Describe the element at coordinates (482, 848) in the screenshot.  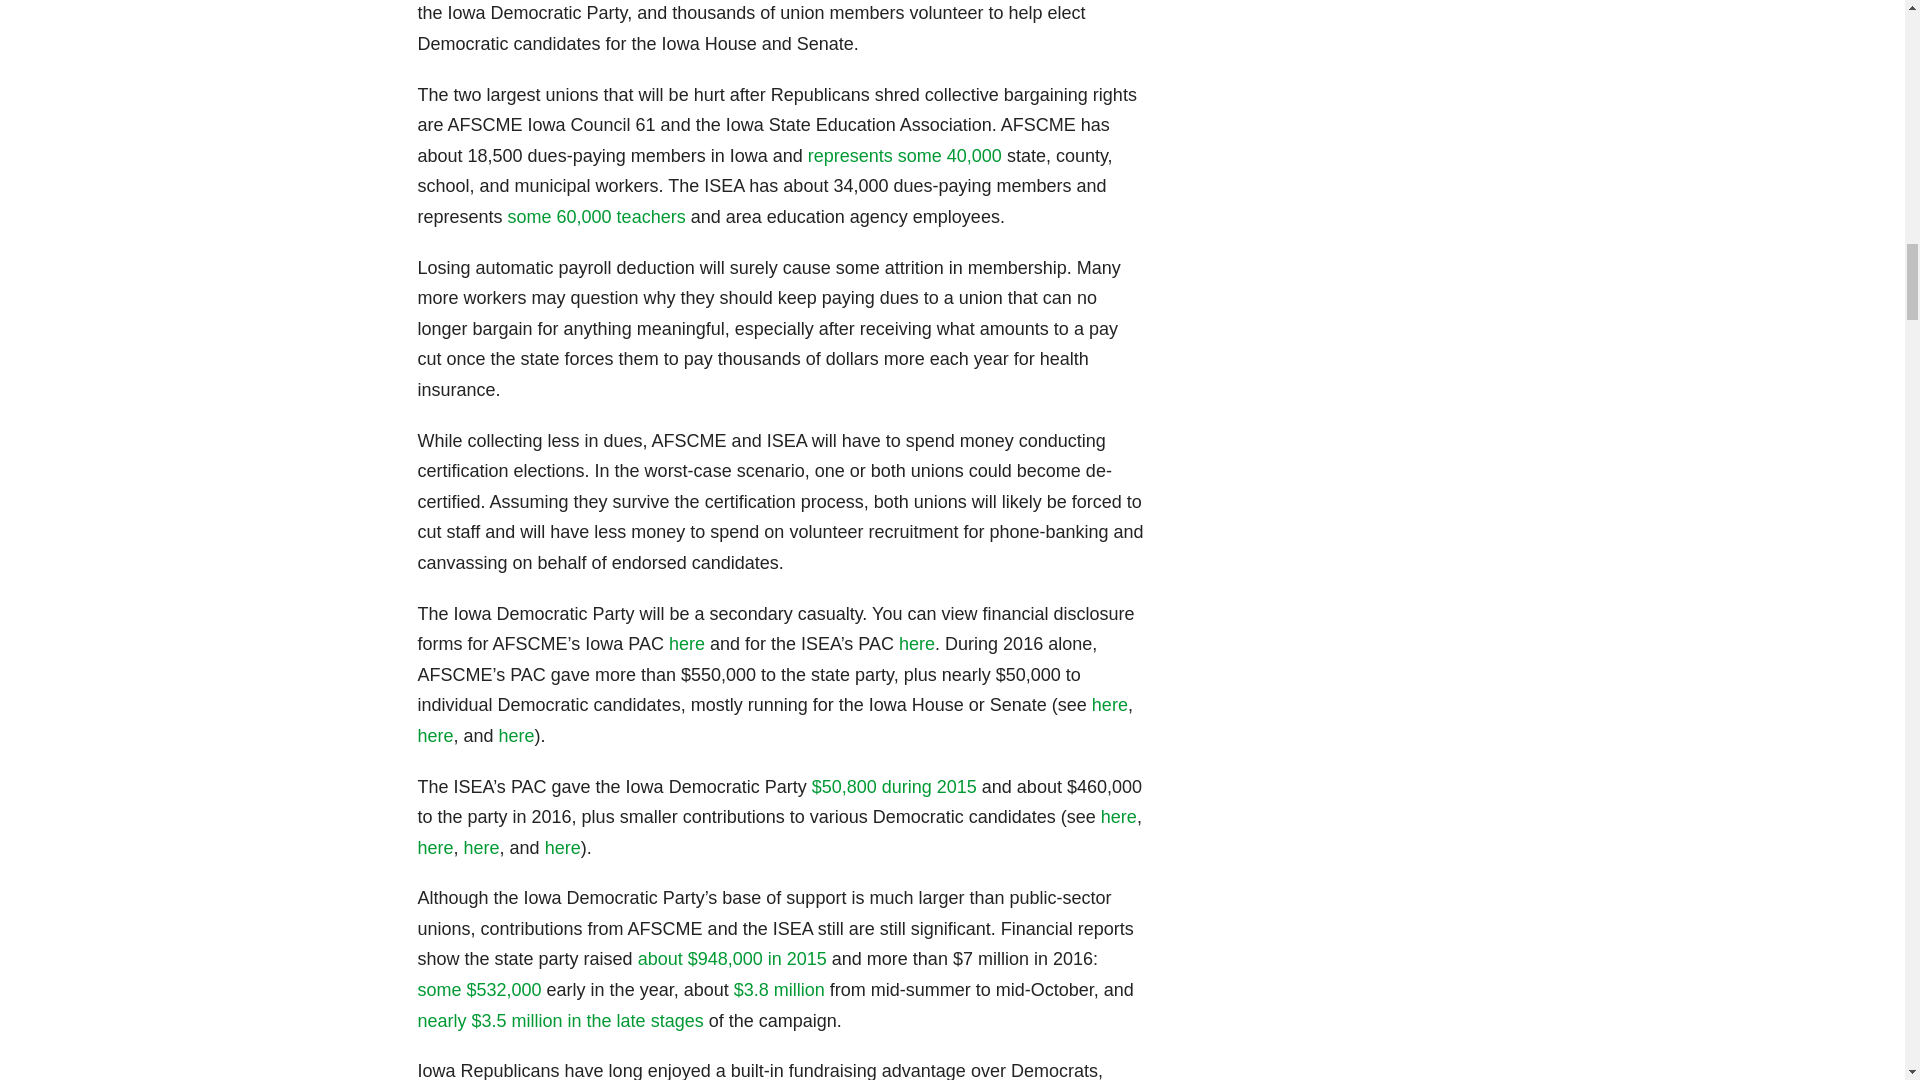
I see `here` at that location.